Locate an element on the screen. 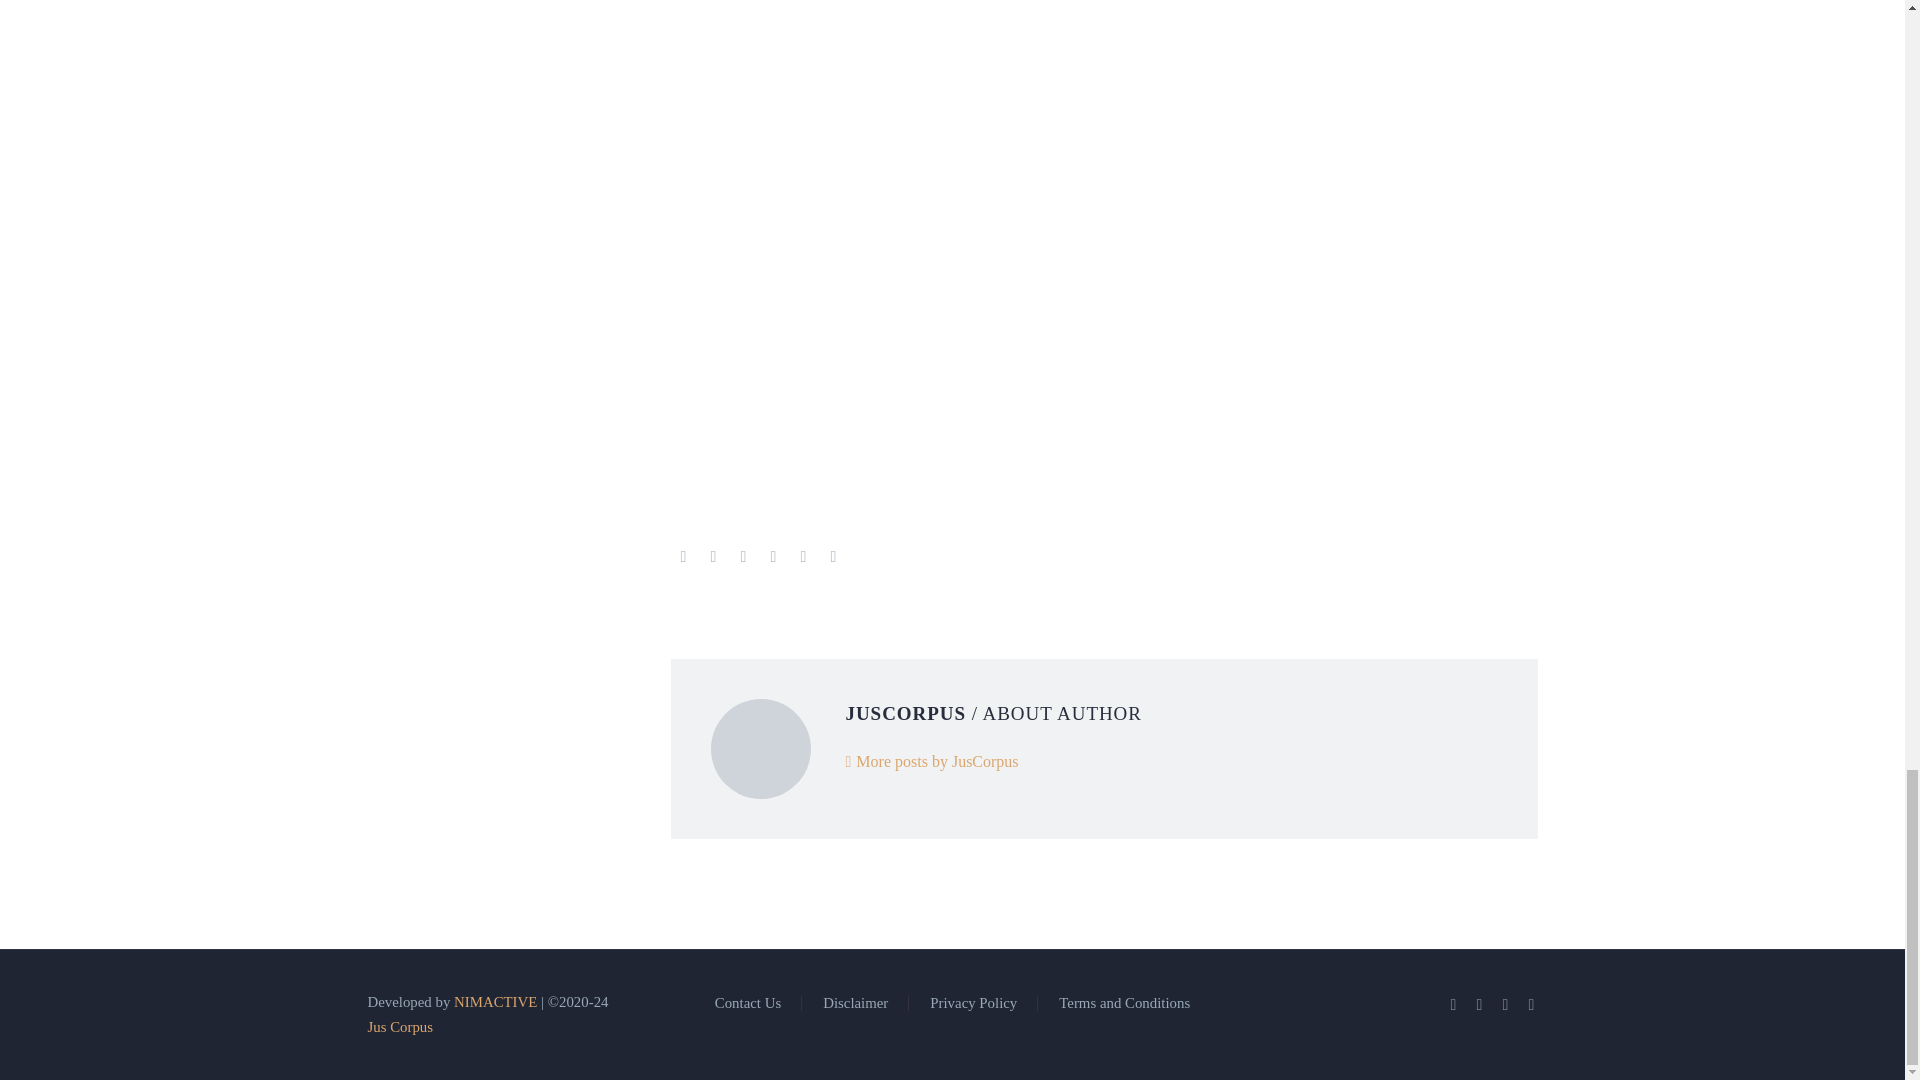 The image size is (1920, 1080). Pinterest is located at coordinates (744, 556).